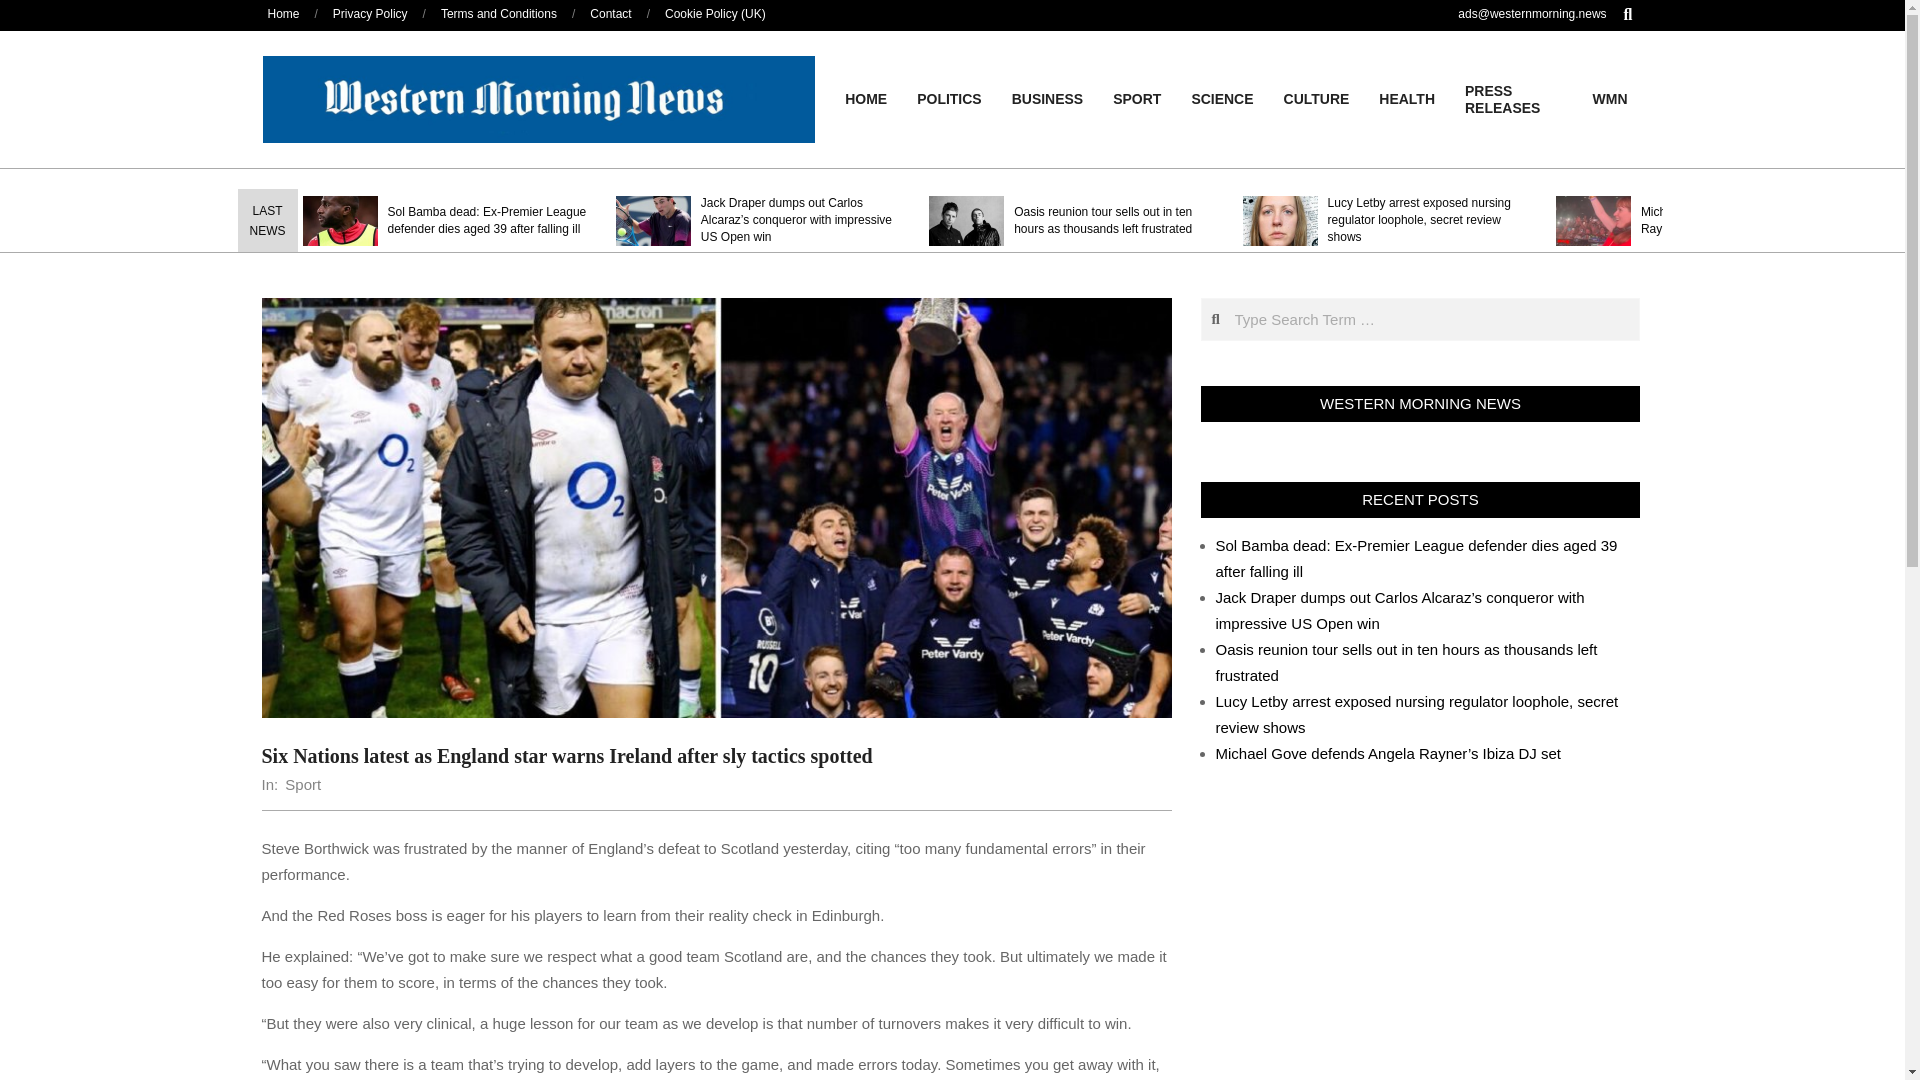  I want to click on Sport, so click(302, 784).